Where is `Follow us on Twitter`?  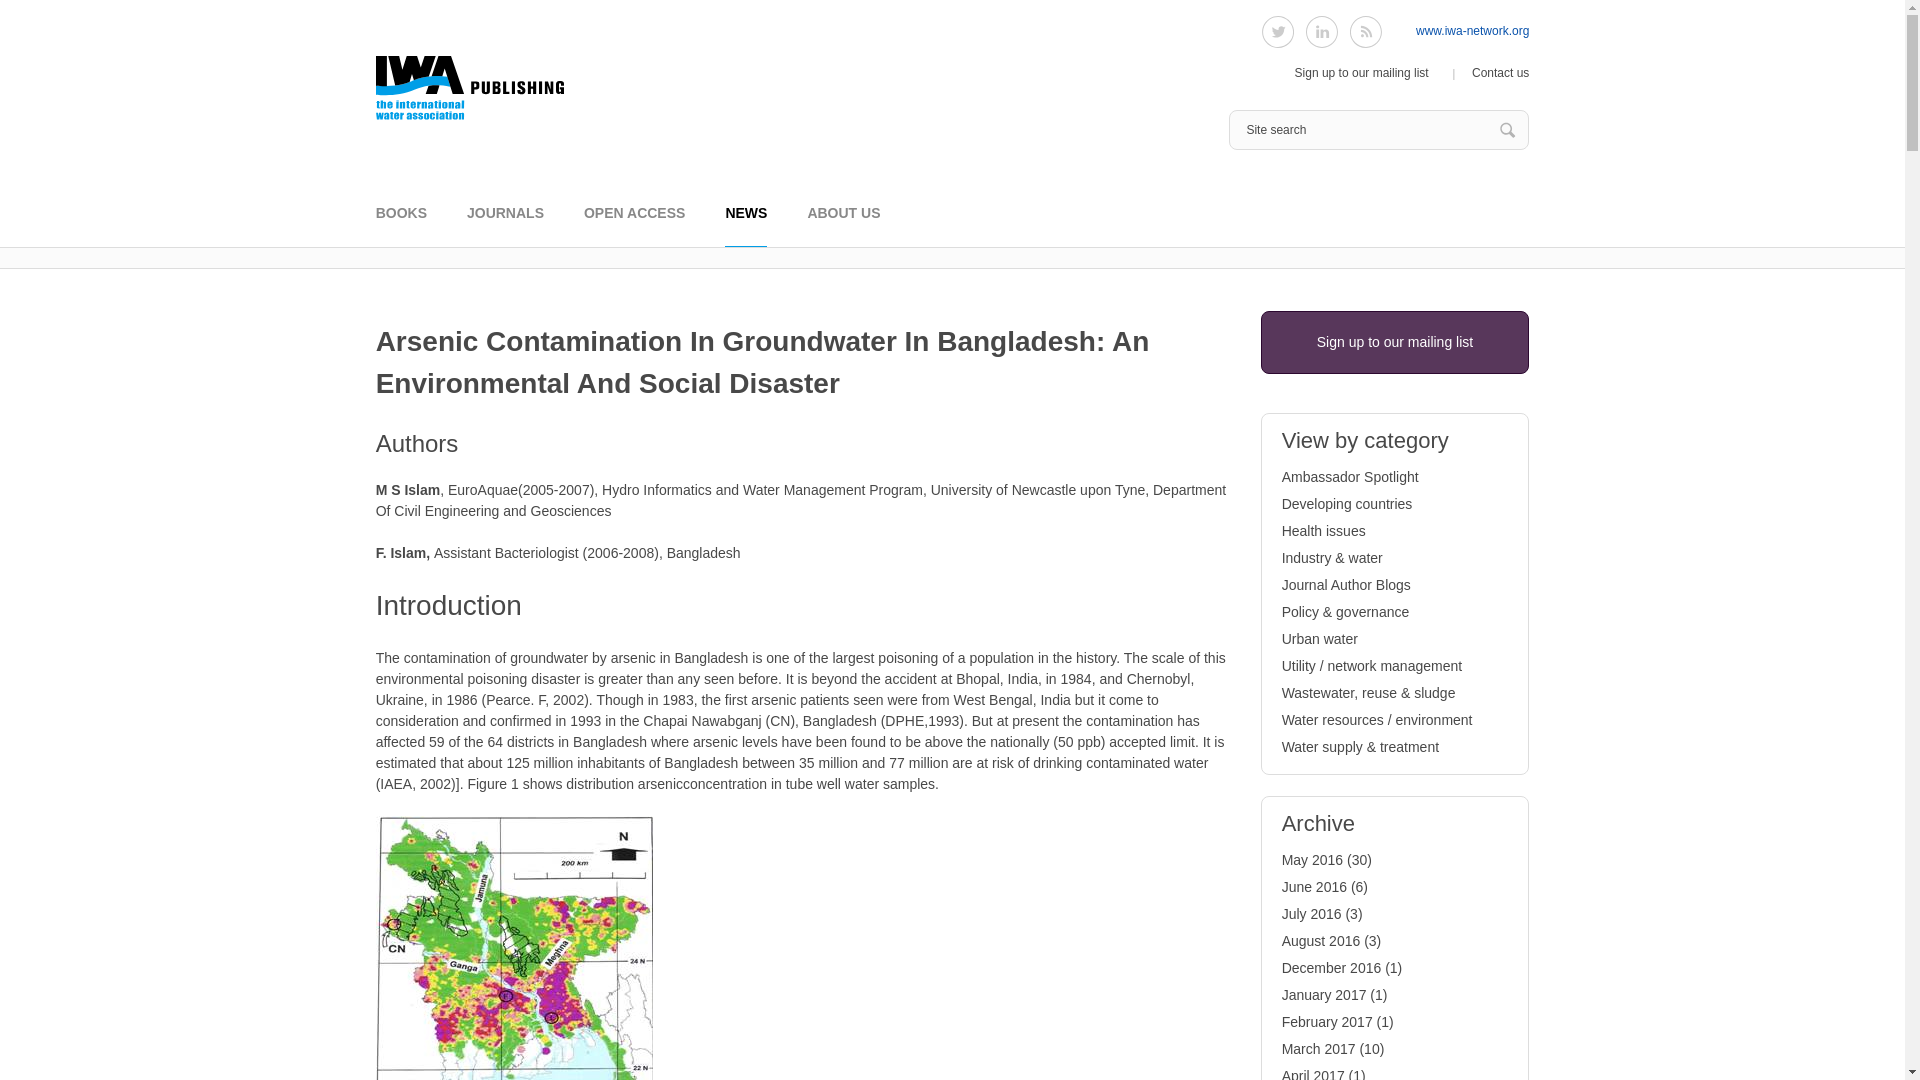
Follow us on Twitter is located at coordinates (1278, 31).